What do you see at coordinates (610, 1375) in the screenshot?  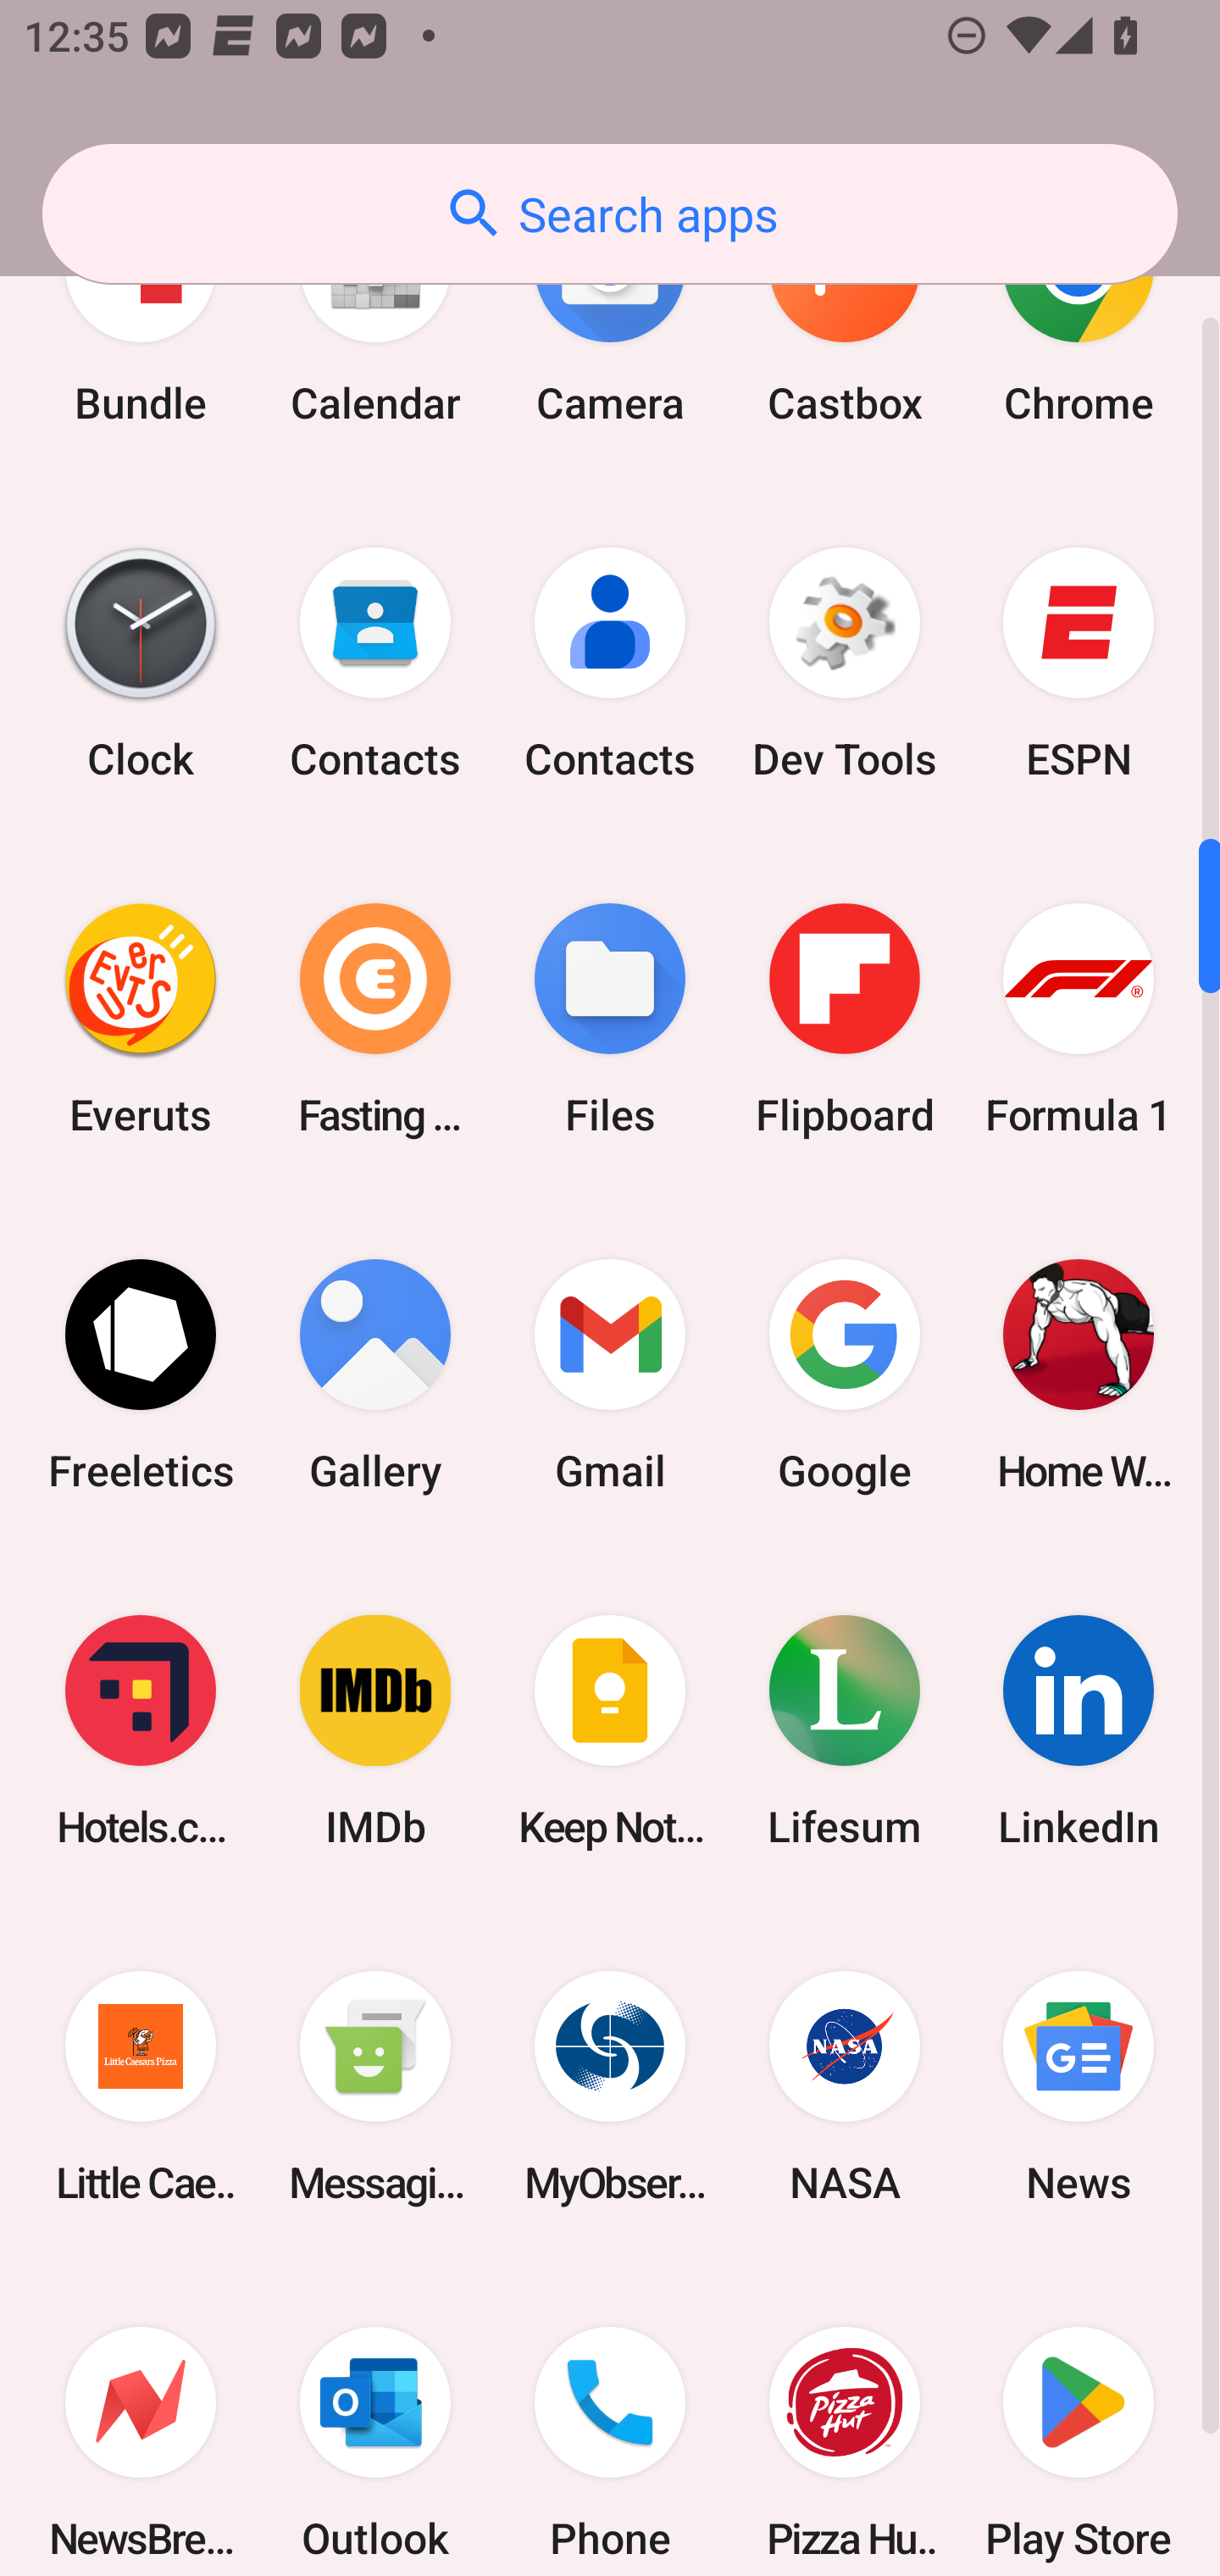 I see `Gmail` at bounding box center [610, 1375].